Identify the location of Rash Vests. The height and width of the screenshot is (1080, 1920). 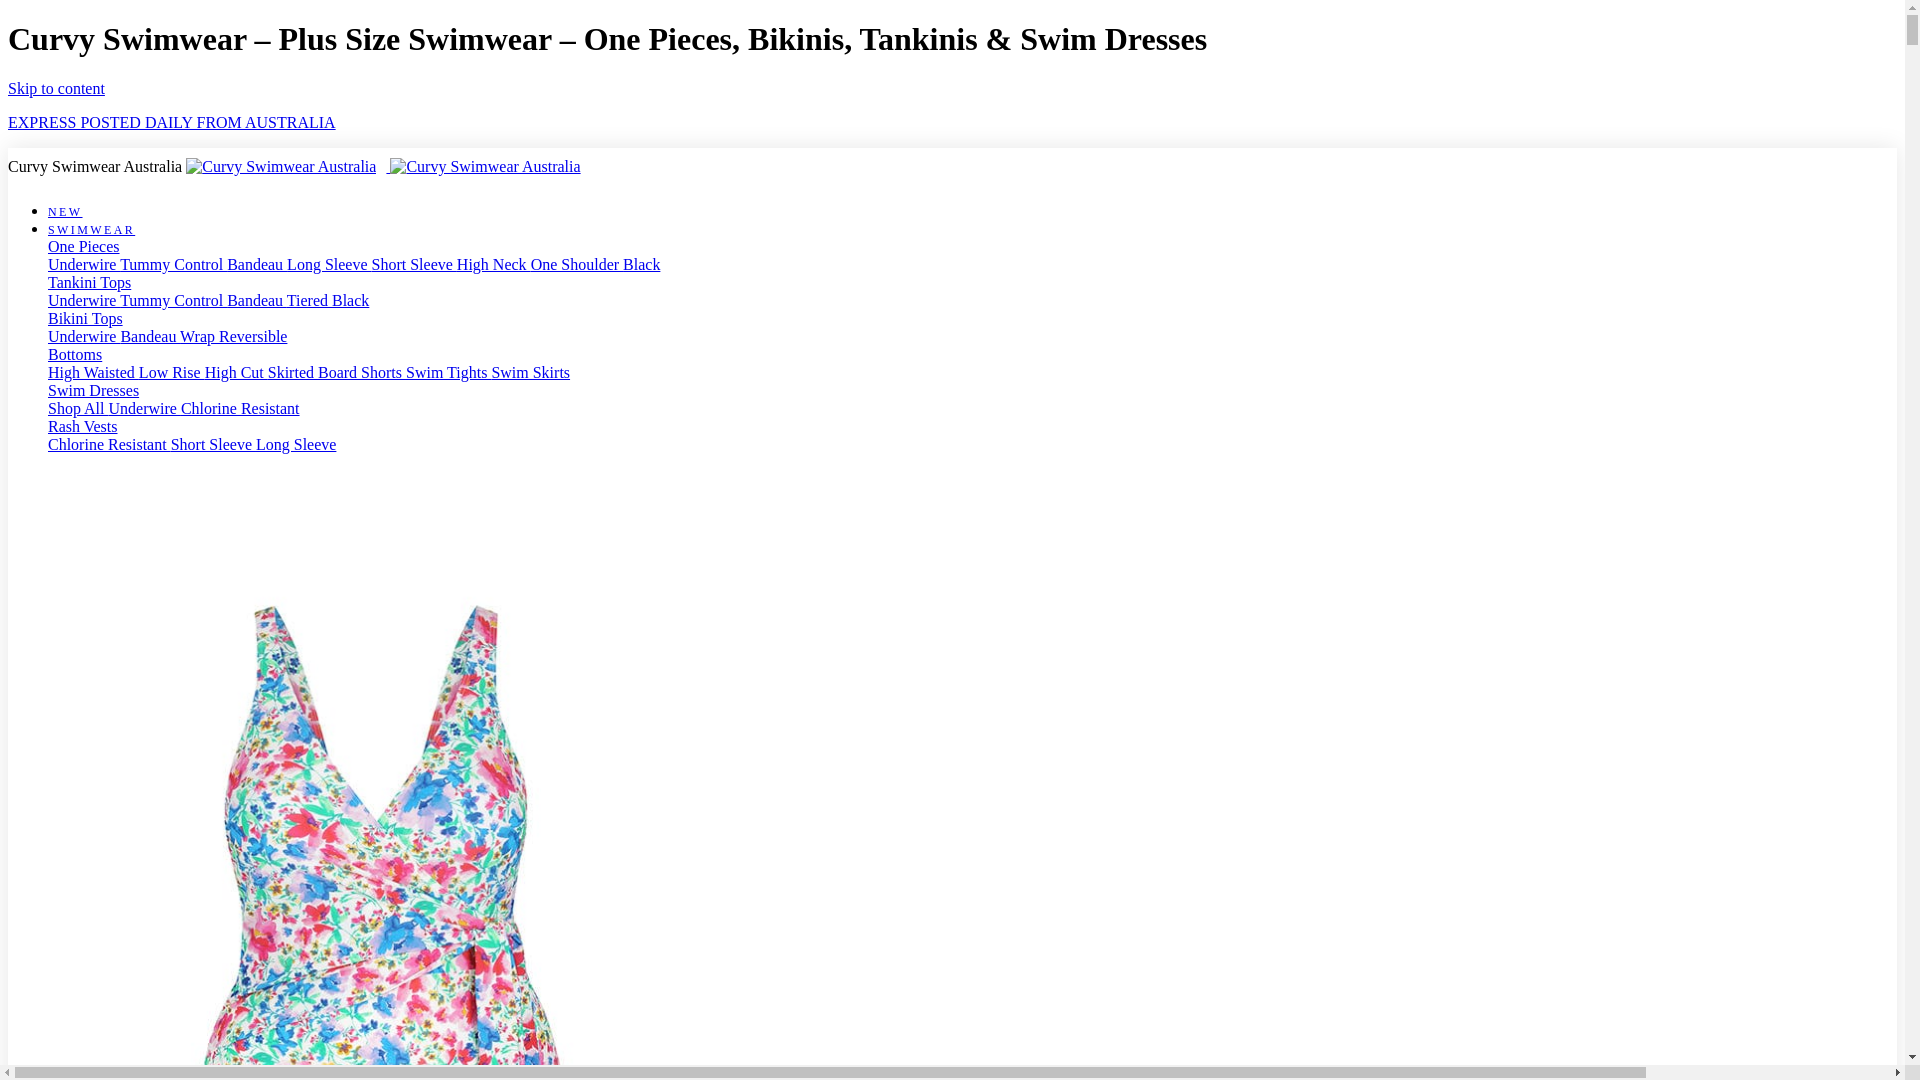
(83, 426).